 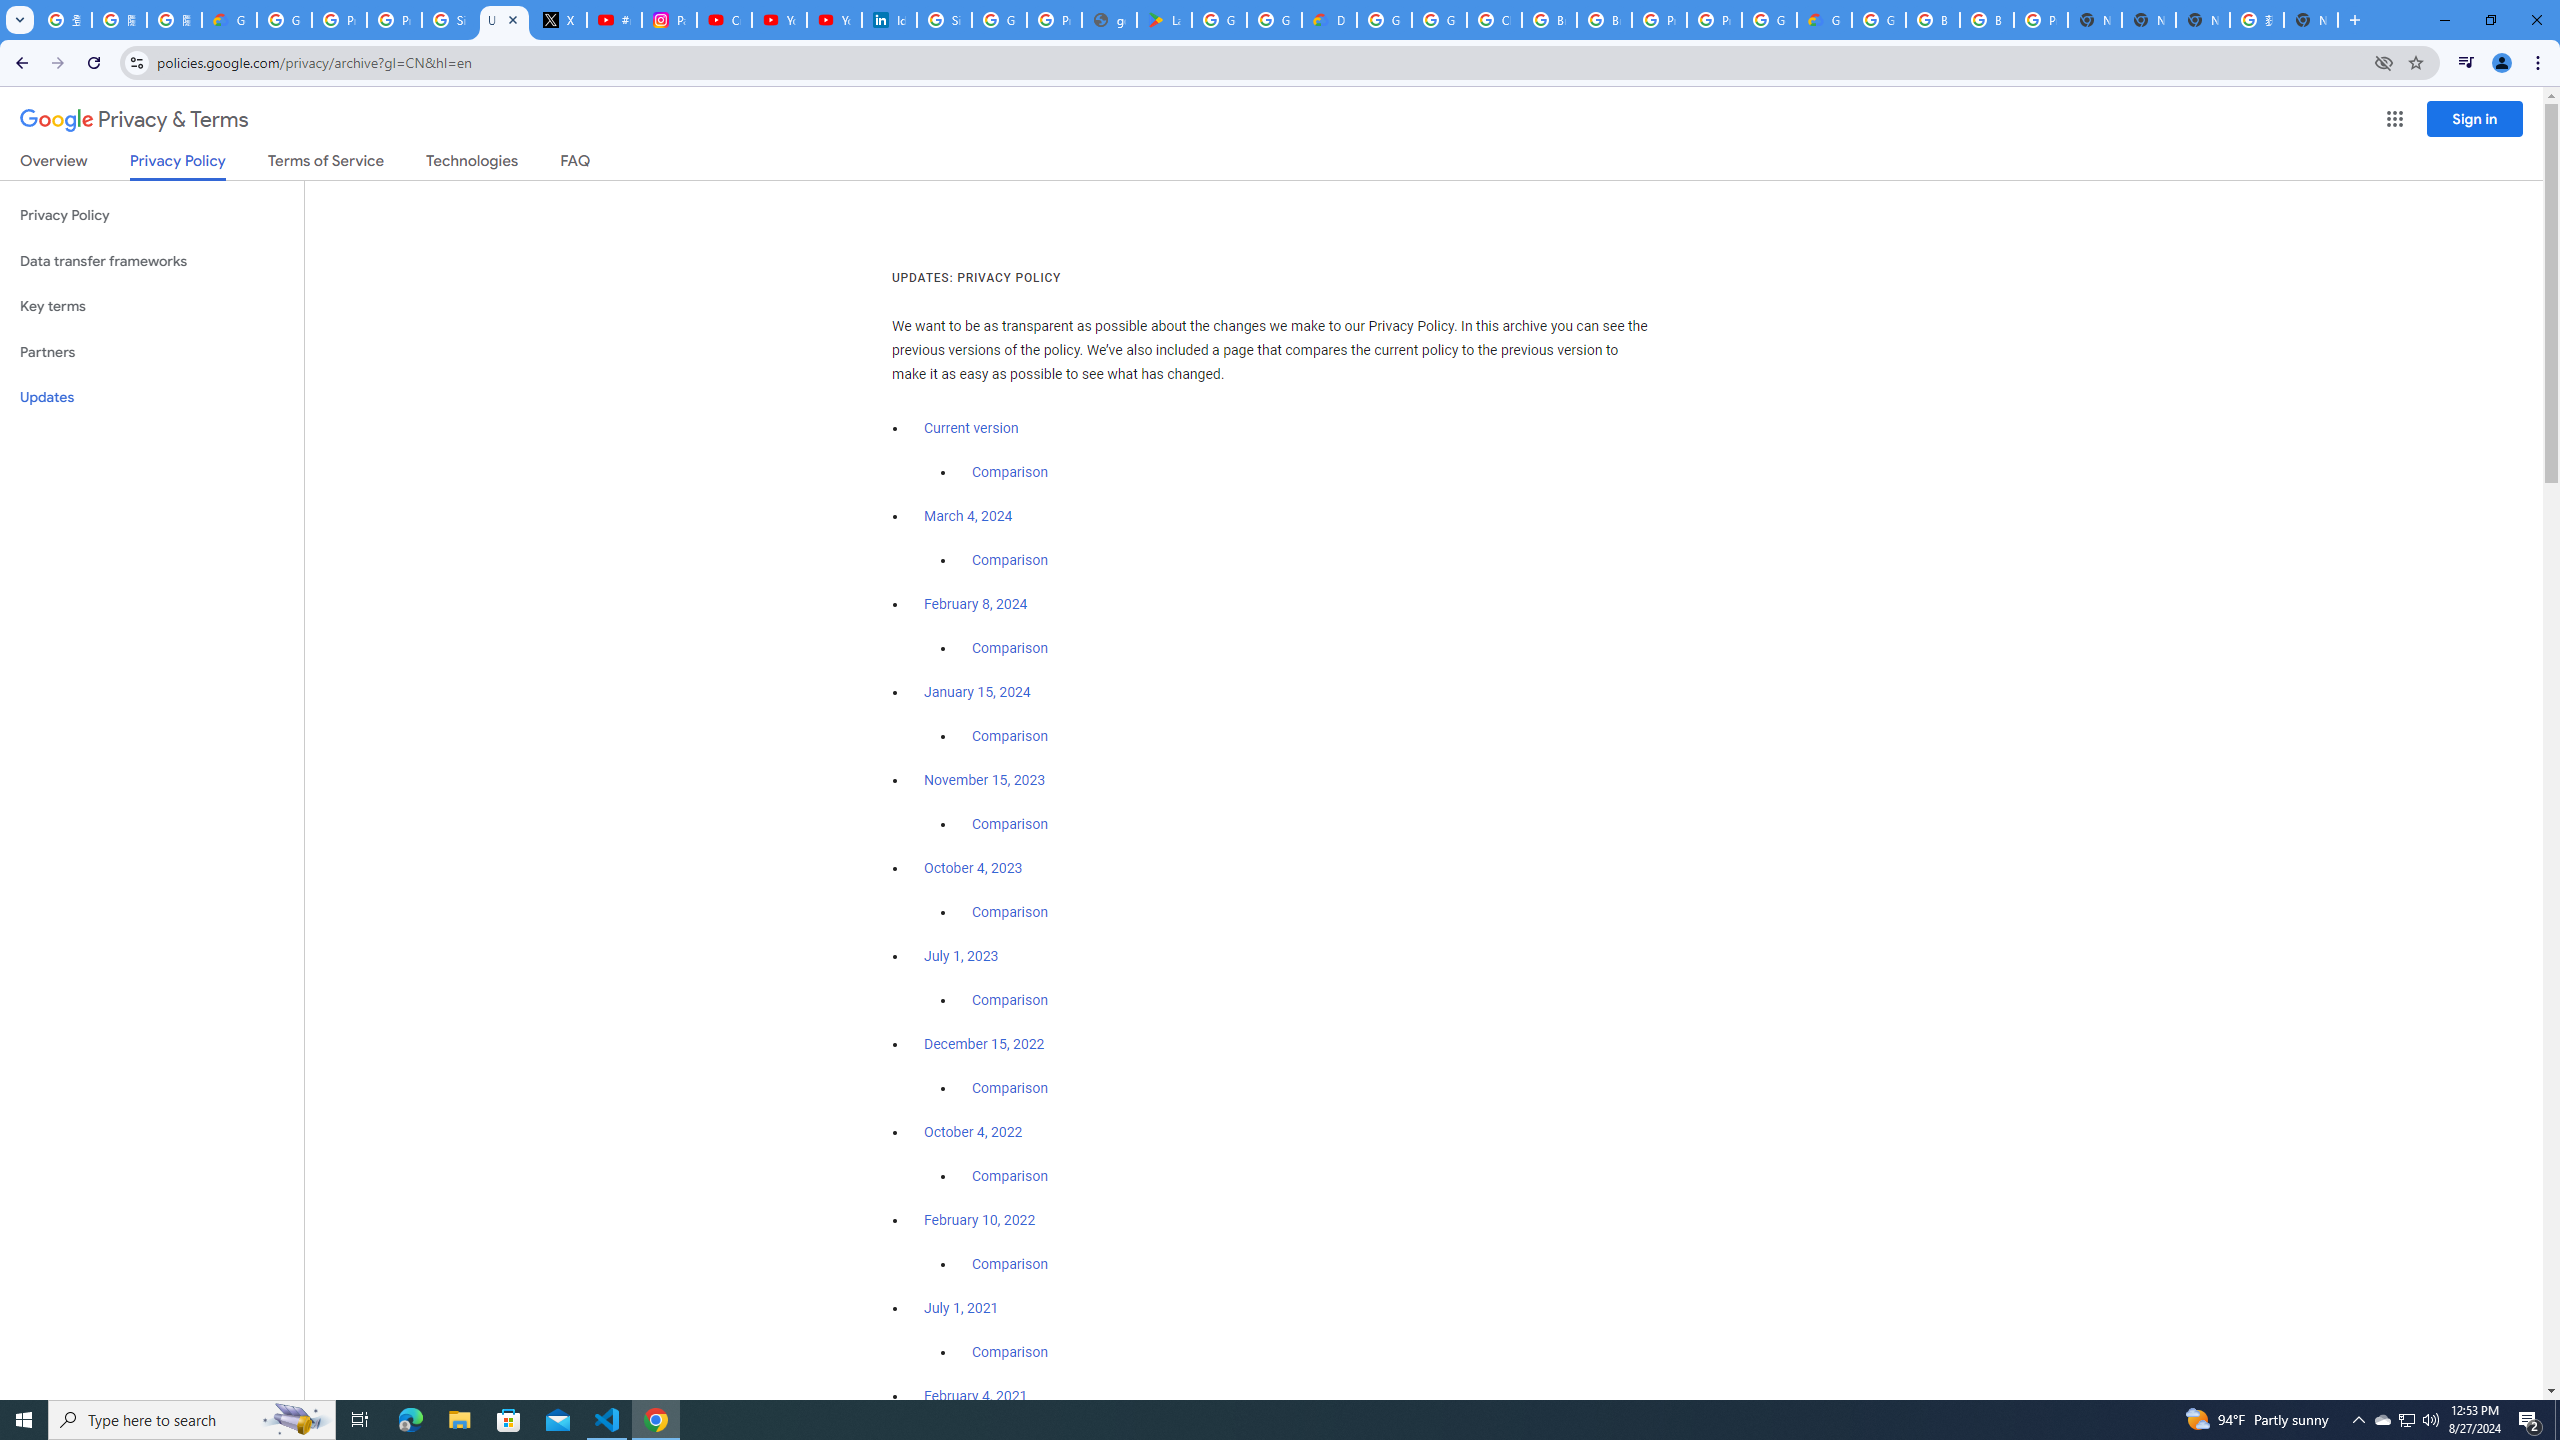 I want to click on March 4, 2024, so click(x=968, y=516).